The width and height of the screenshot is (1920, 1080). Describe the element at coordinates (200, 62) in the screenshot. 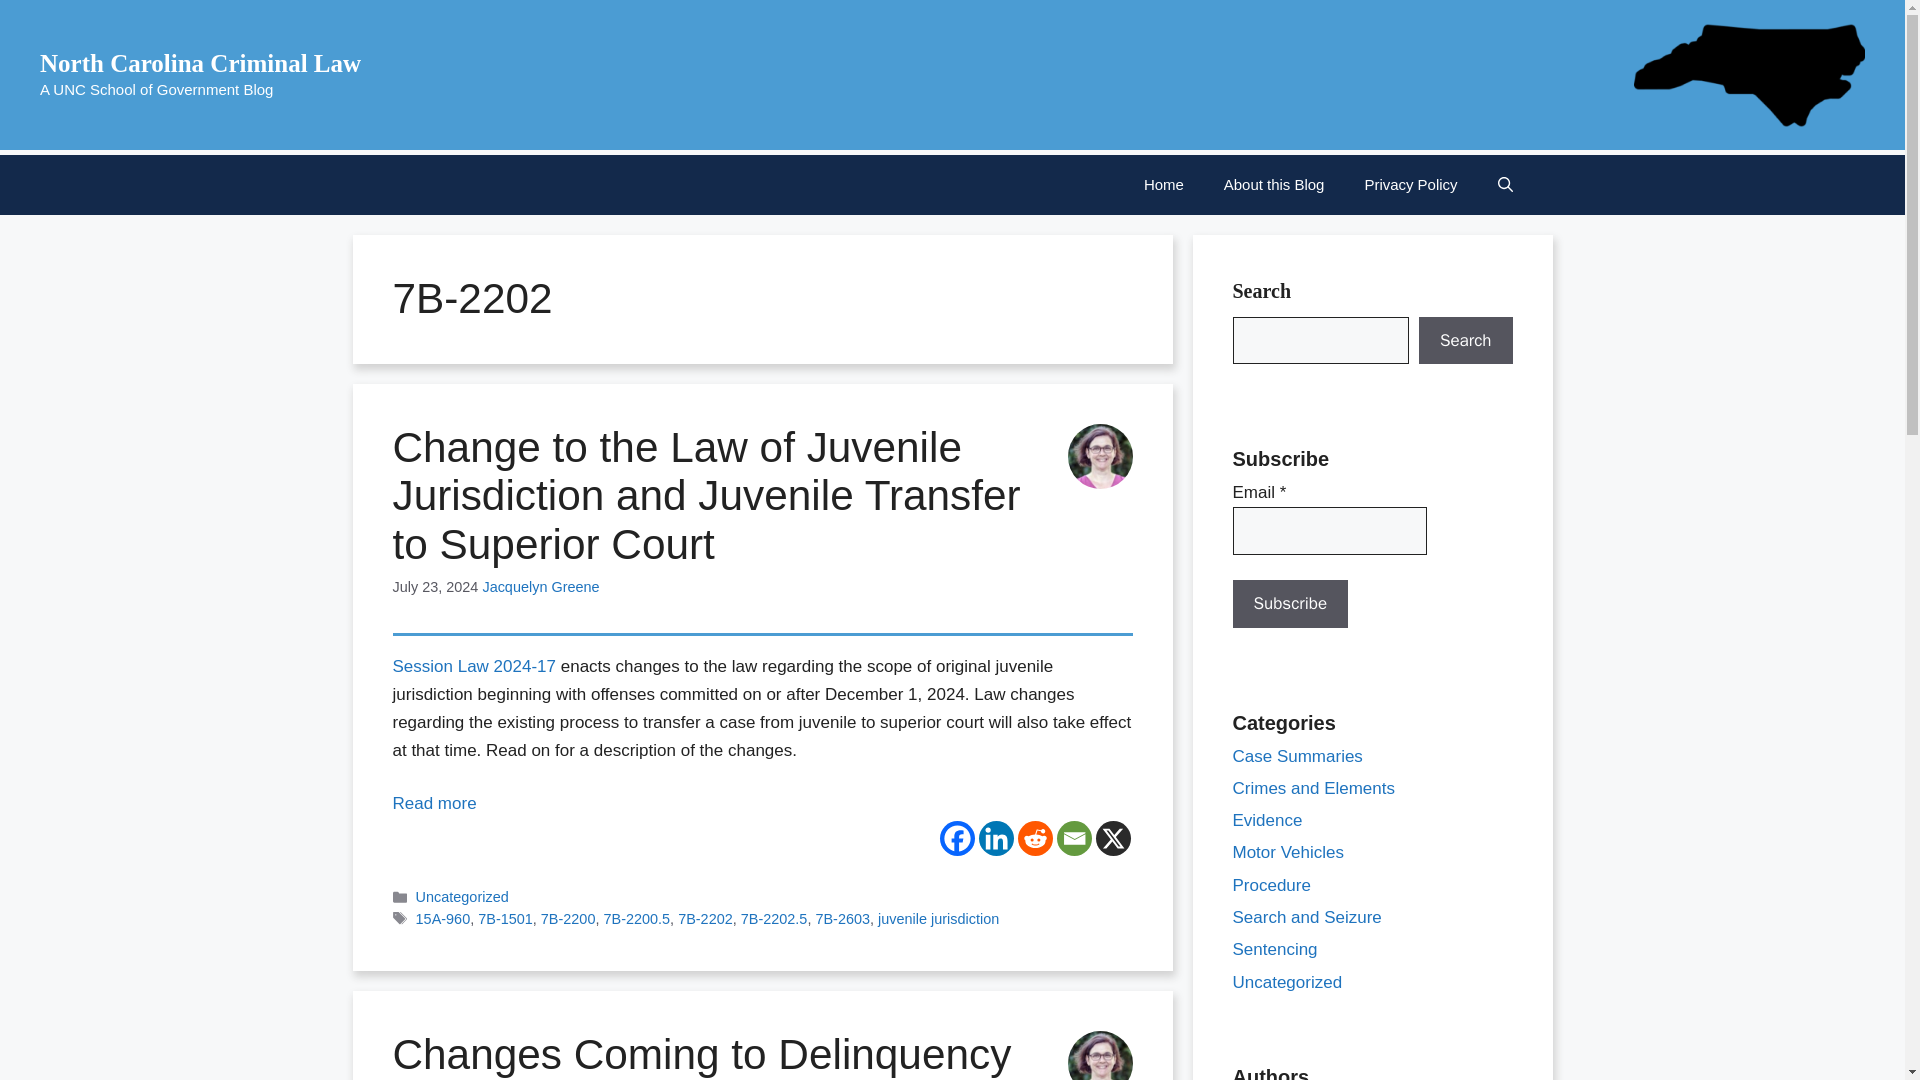

I see `North Carolina Criminal Law` at that location.